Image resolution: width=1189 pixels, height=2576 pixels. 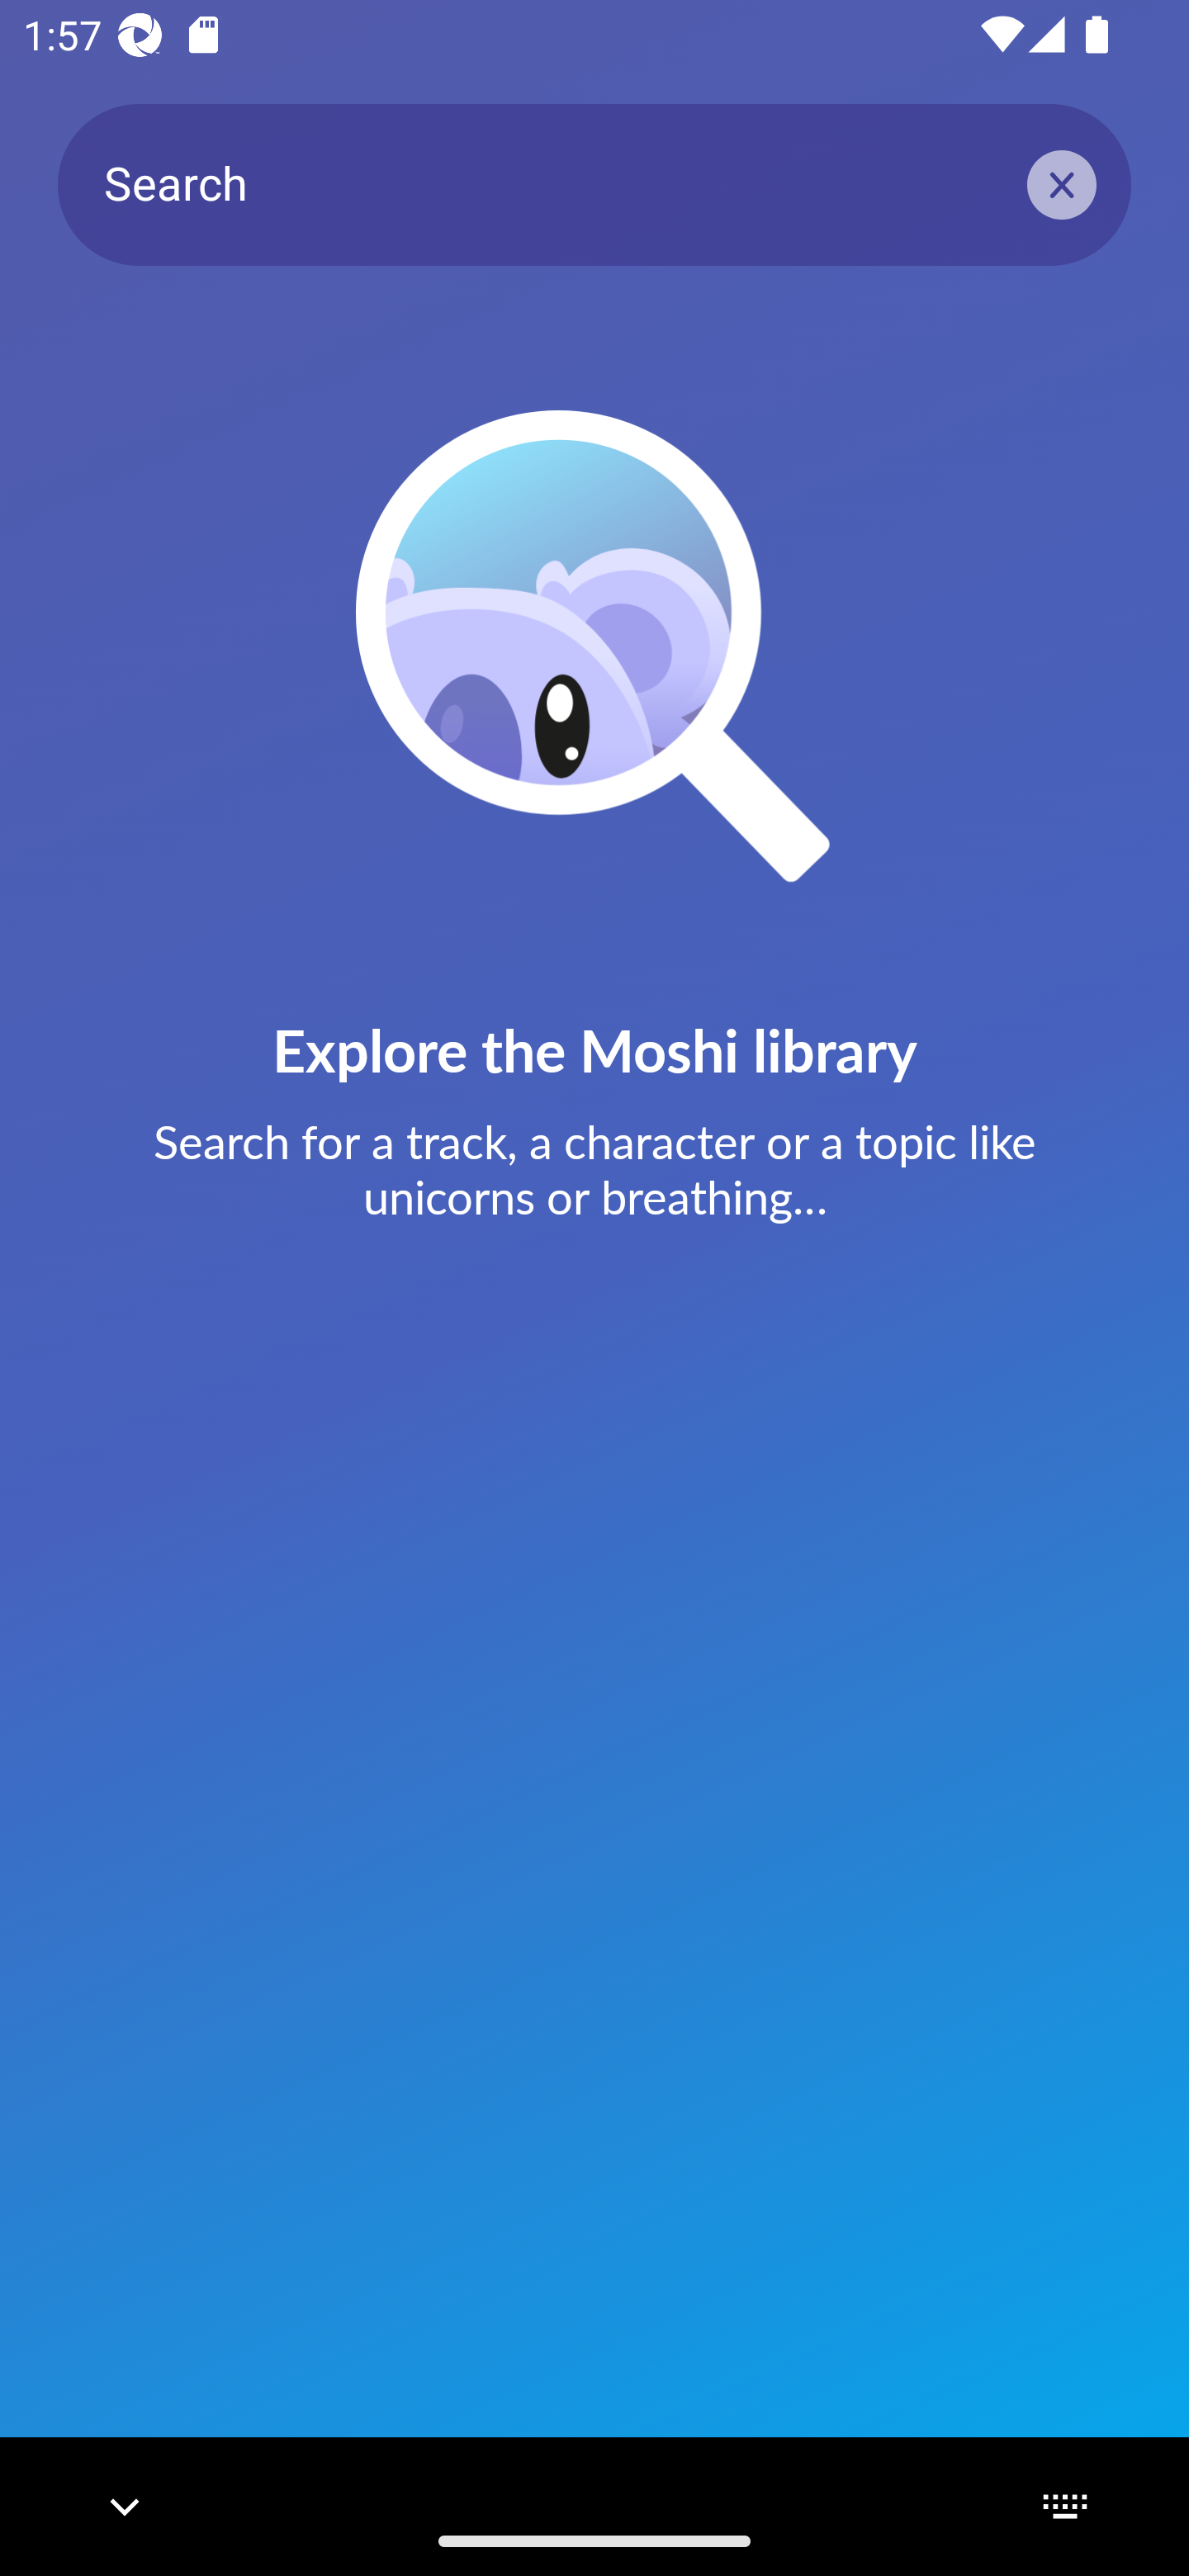 What do you see at coordinates (594, 183) in the screenshot?
I see `Search` at bounding box center [594, 183].